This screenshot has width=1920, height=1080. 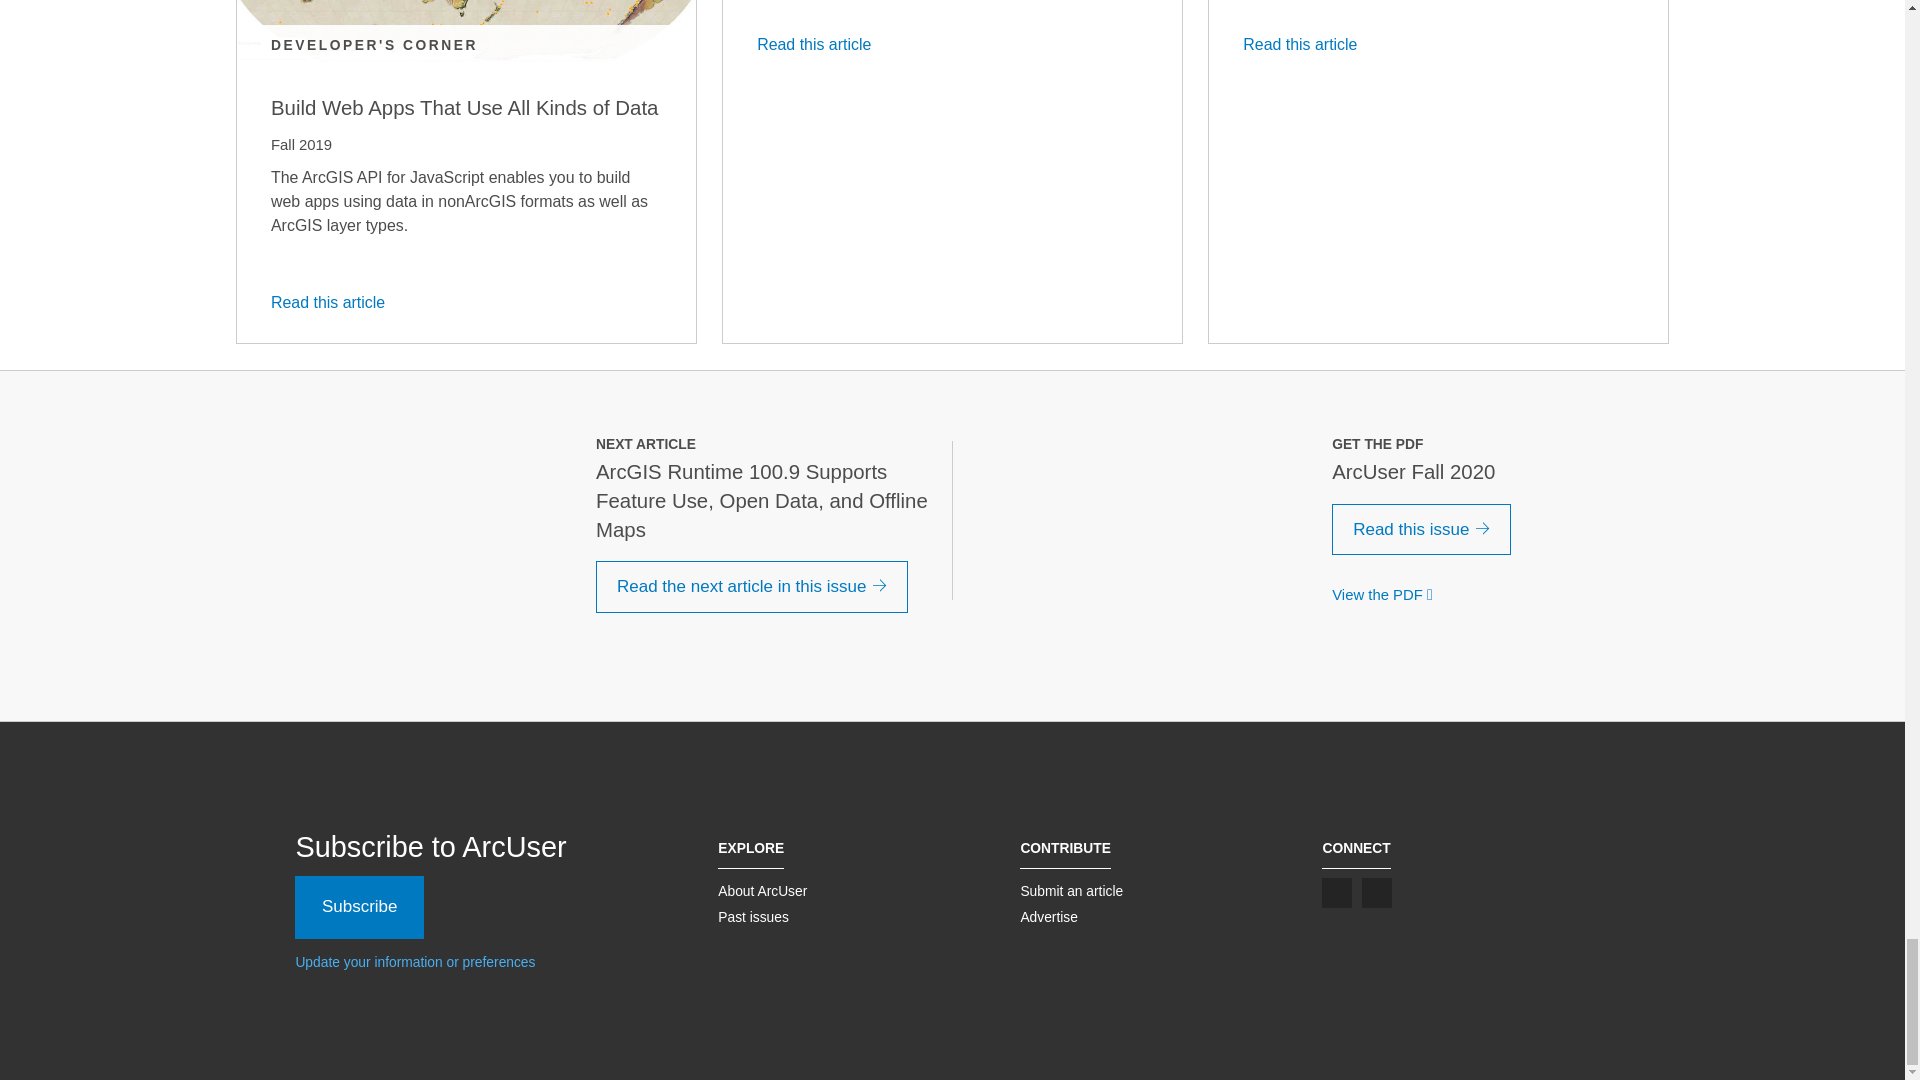 I want to click on Read this issue, so click(x=1422, y=530).